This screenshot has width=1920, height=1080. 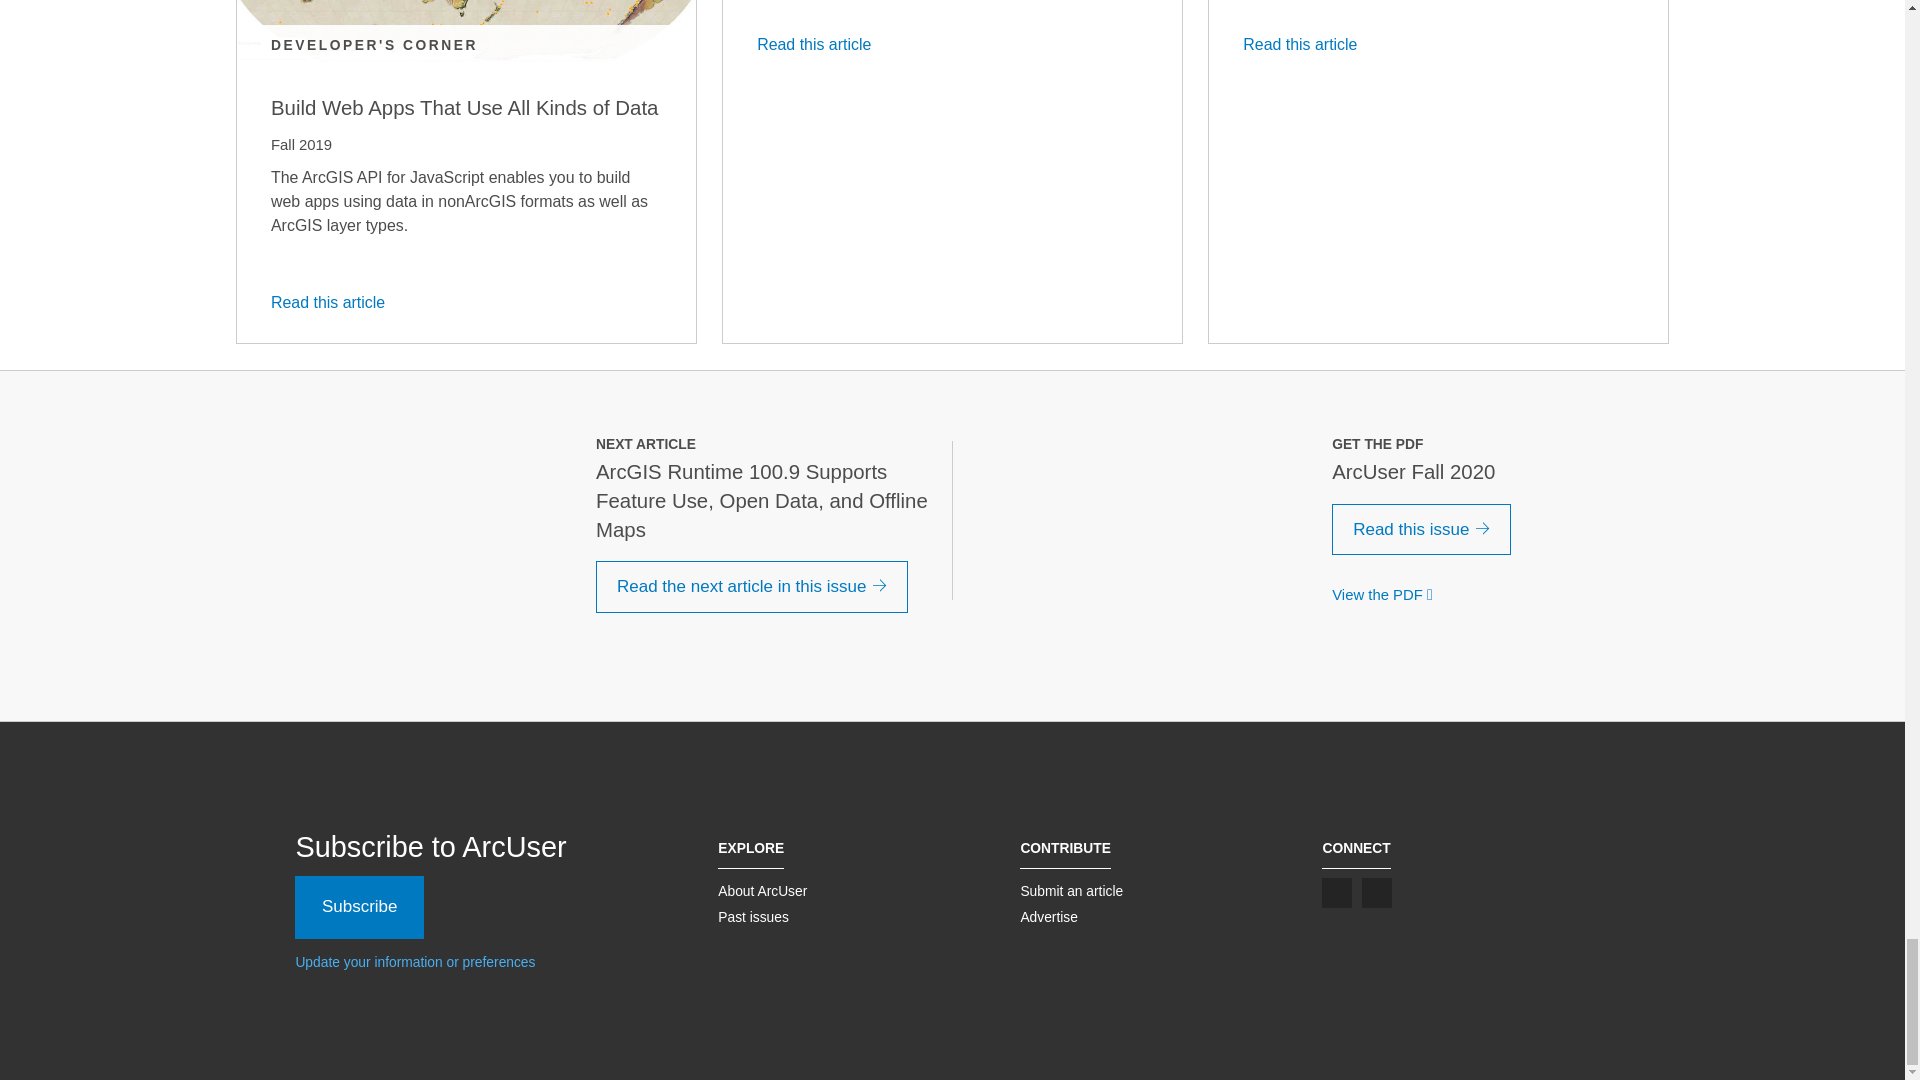 I want to click on Read this issue, so click(x=1422, y=530).